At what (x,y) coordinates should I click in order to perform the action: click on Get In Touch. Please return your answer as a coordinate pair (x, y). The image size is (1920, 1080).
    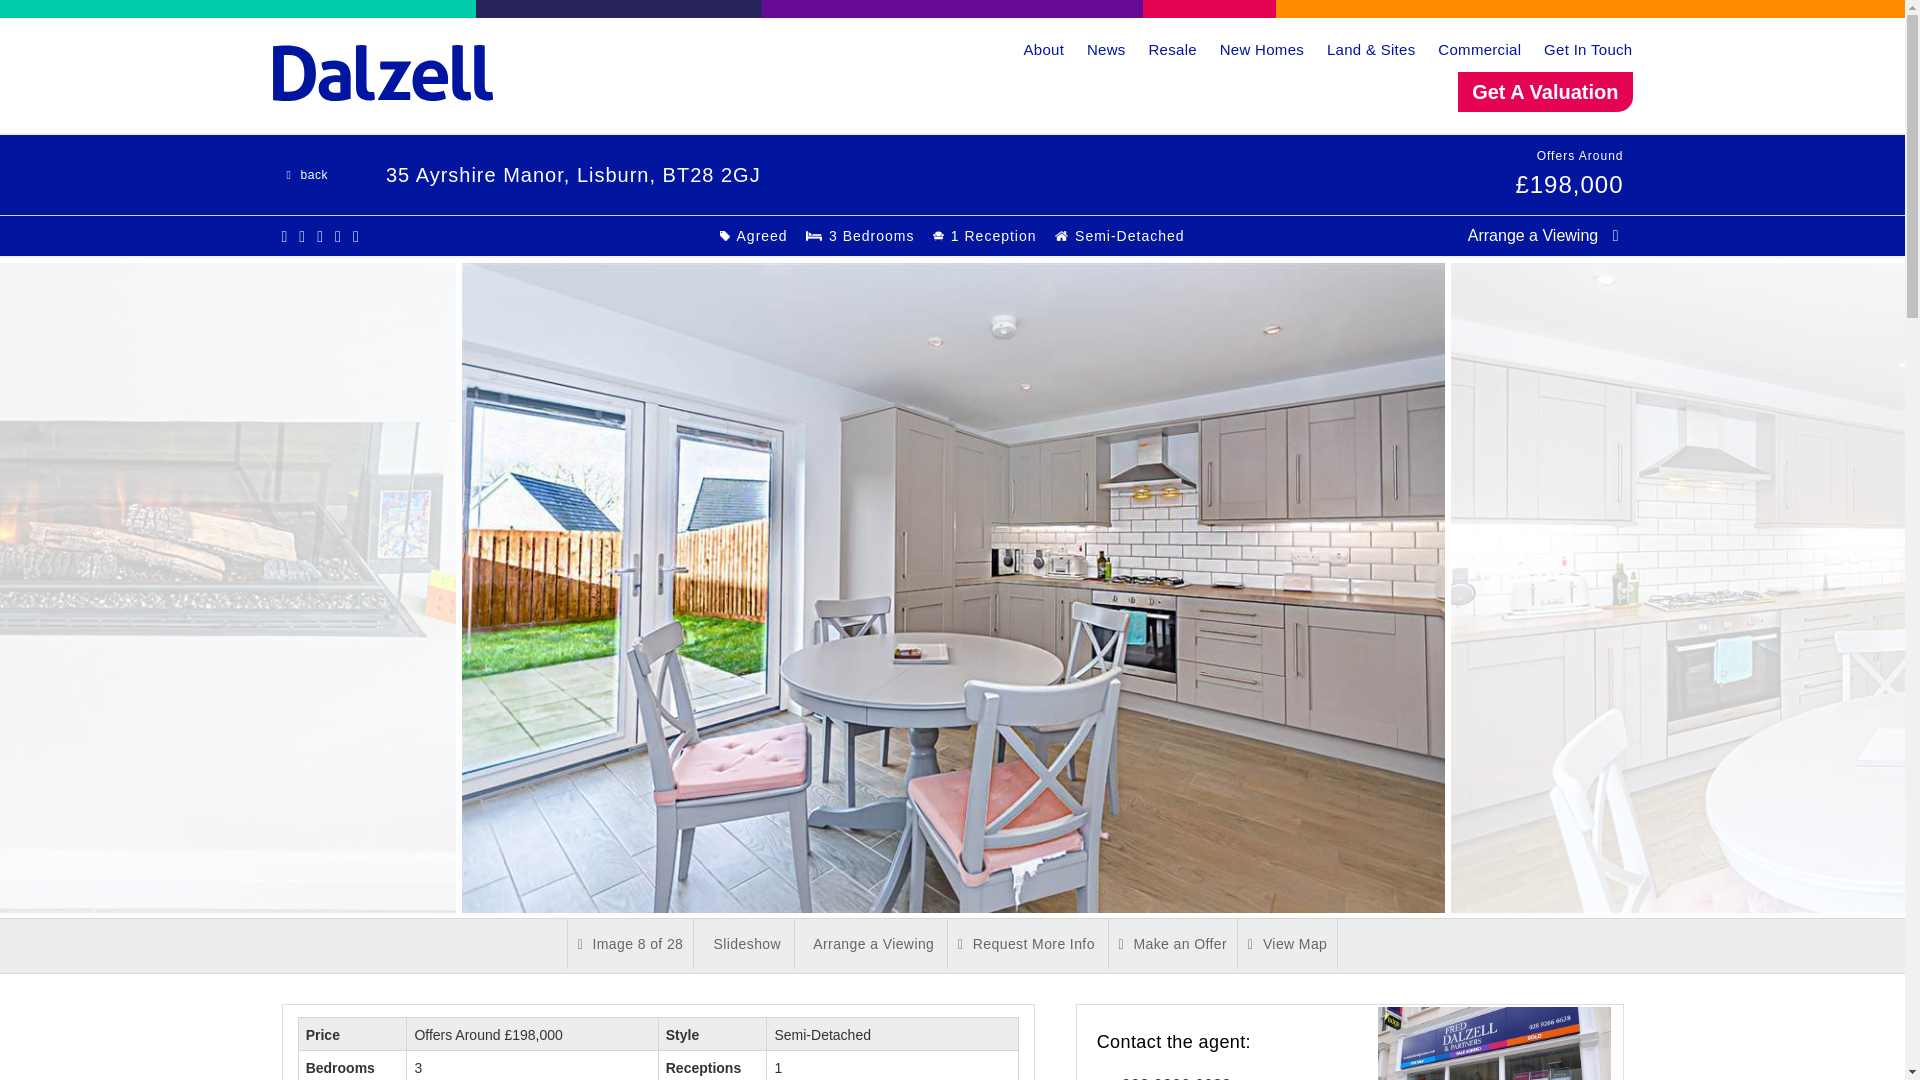
    Looking at the image, I should click on (1588, 50).